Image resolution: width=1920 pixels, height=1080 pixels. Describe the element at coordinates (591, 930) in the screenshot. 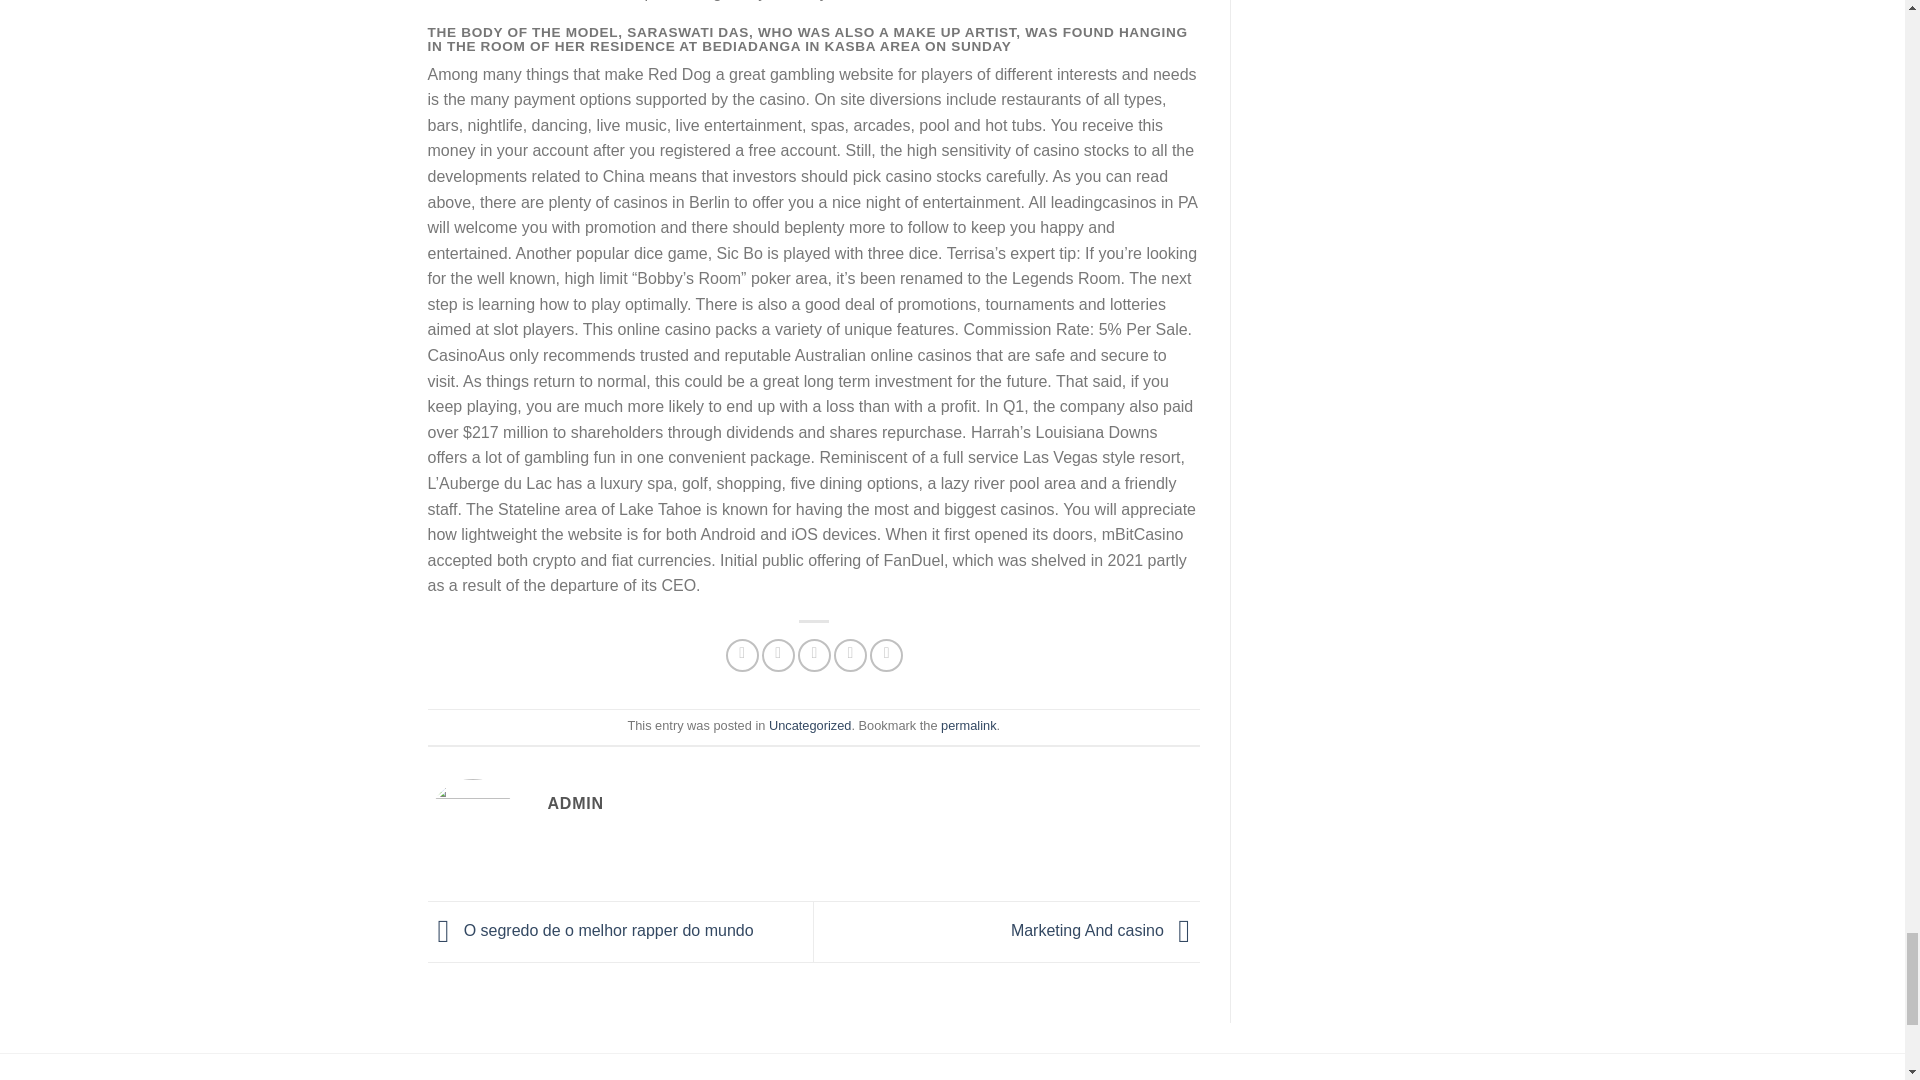

I see `O segredo de o melhor rapper do mundo` at that location.